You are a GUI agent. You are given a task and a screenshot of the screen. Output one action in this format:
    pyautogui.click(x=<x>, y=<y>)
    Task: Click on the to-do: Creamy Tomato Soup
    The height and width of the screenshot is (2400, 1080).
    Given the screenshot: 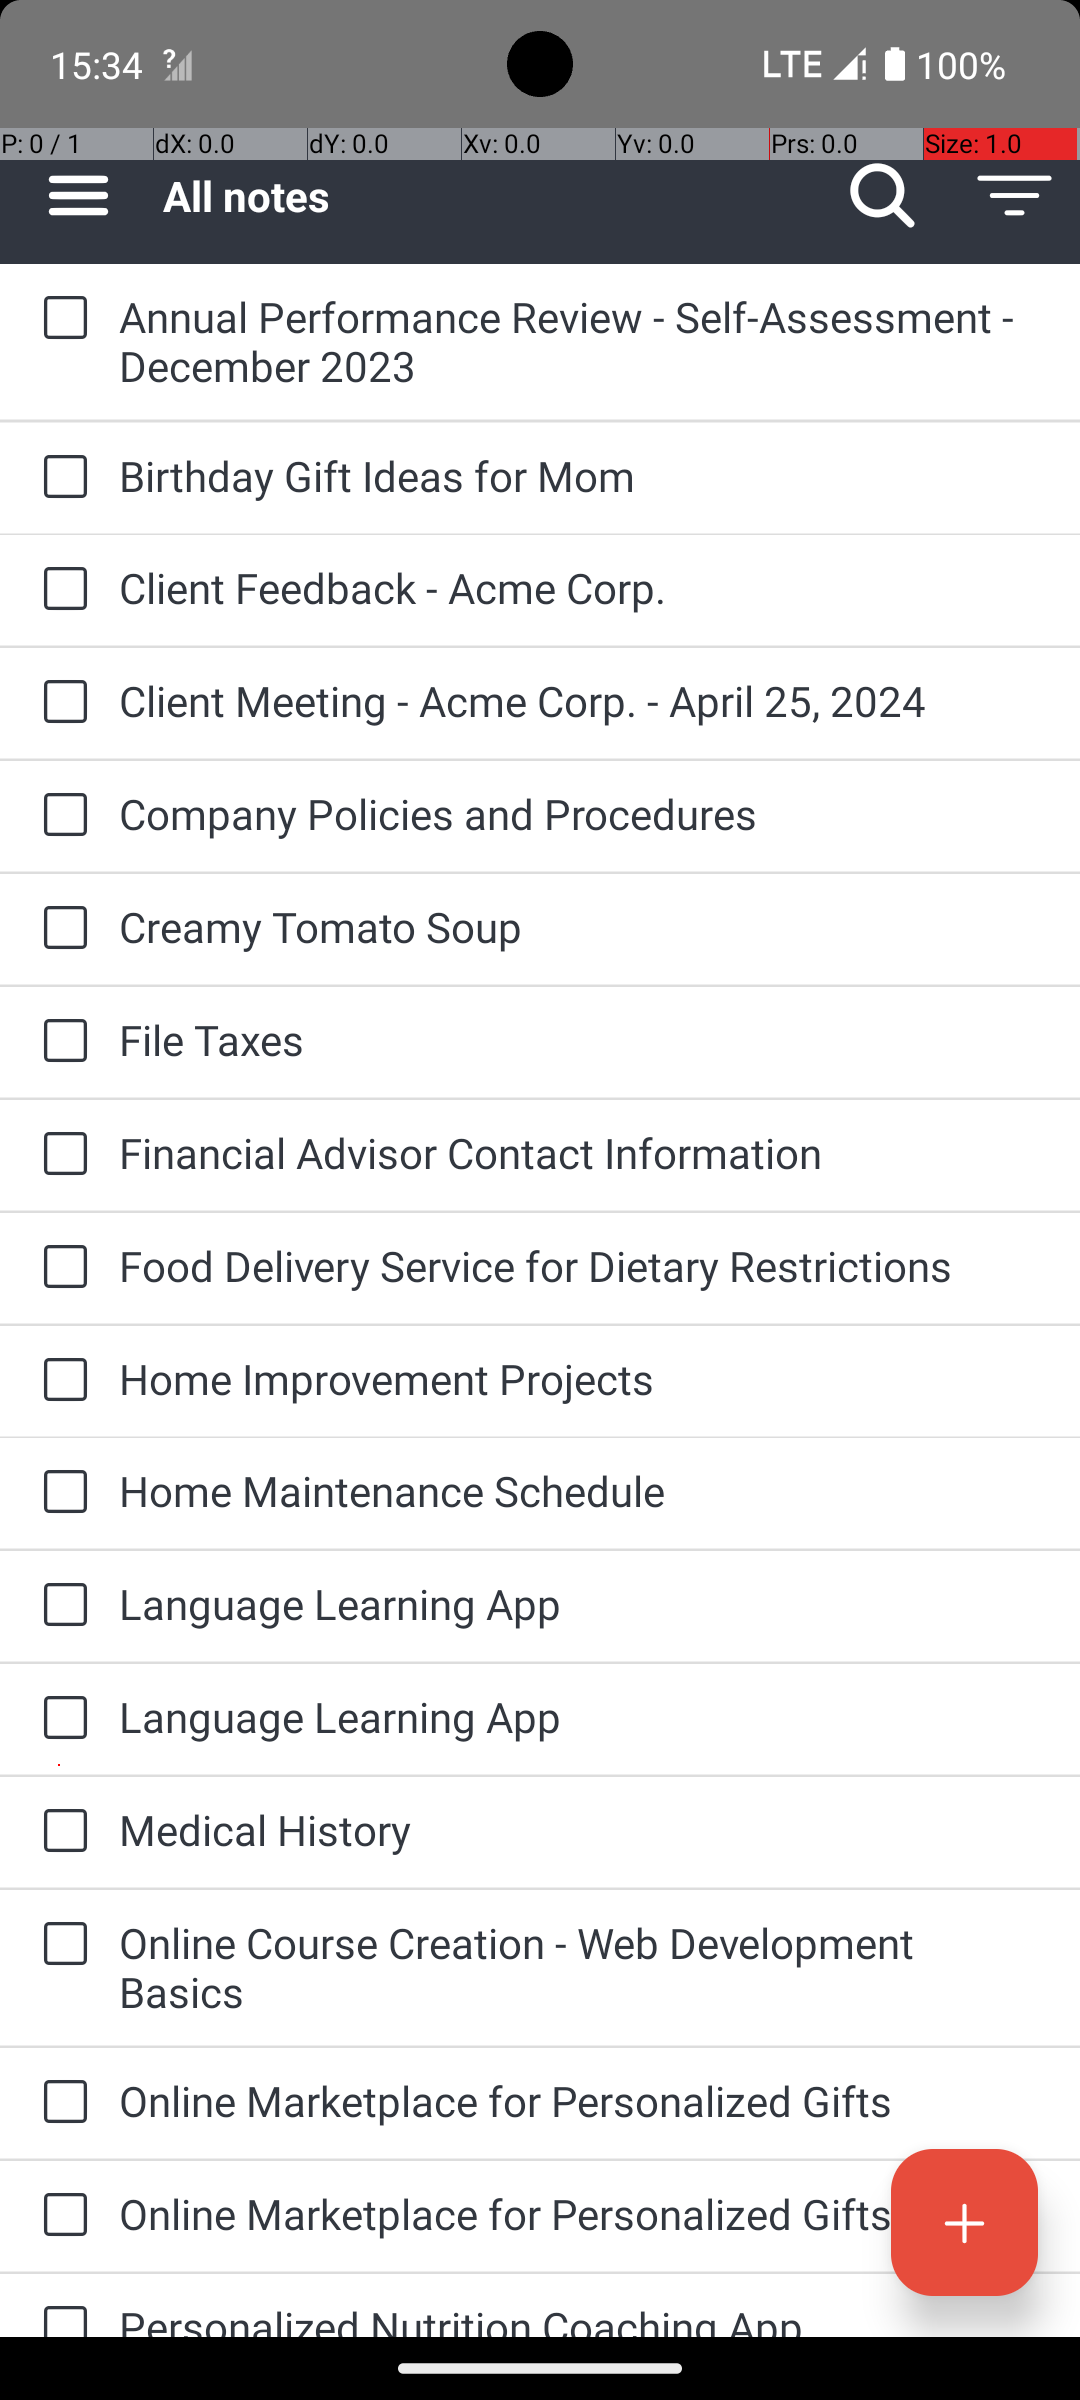 What is the action you would take?
    pyautogui.click(x=60, y=928)
    